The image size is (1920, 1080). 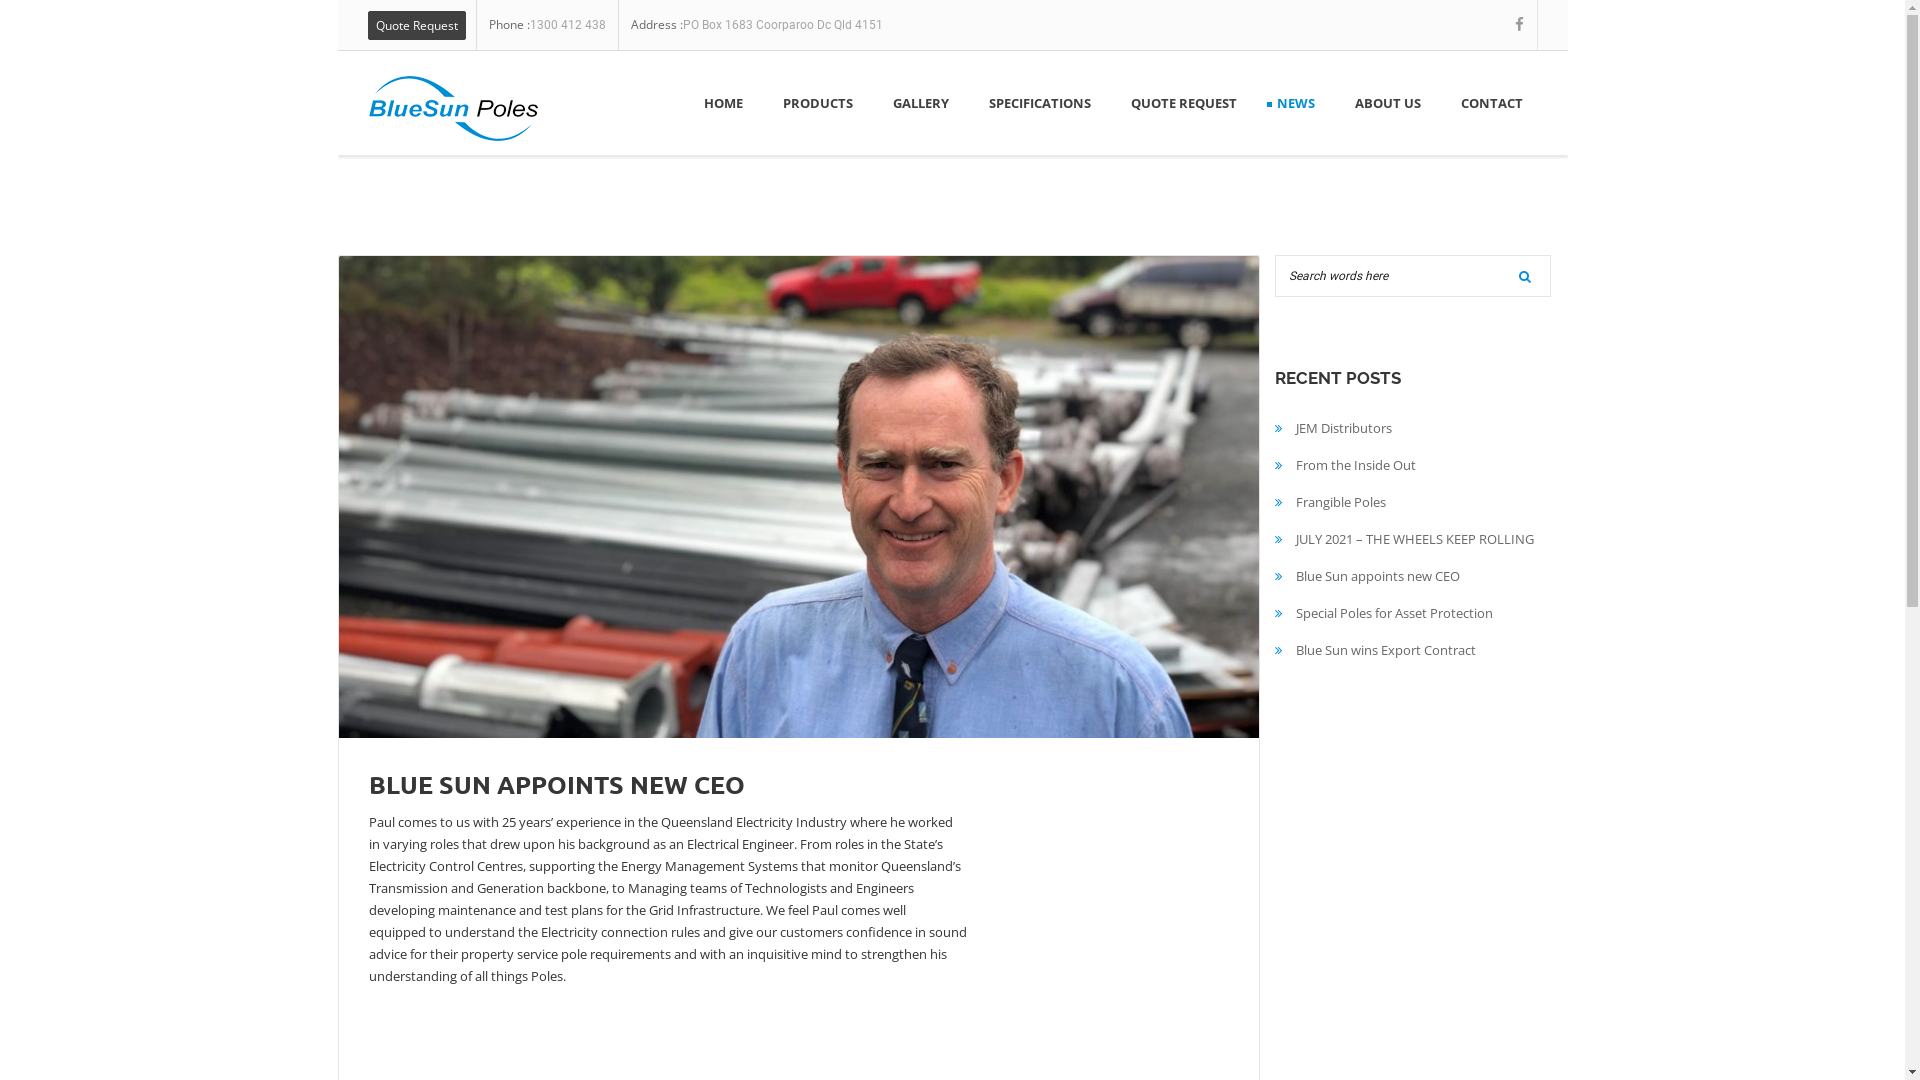 I want to click on PRODUCTS, so click(x=813, y=103).